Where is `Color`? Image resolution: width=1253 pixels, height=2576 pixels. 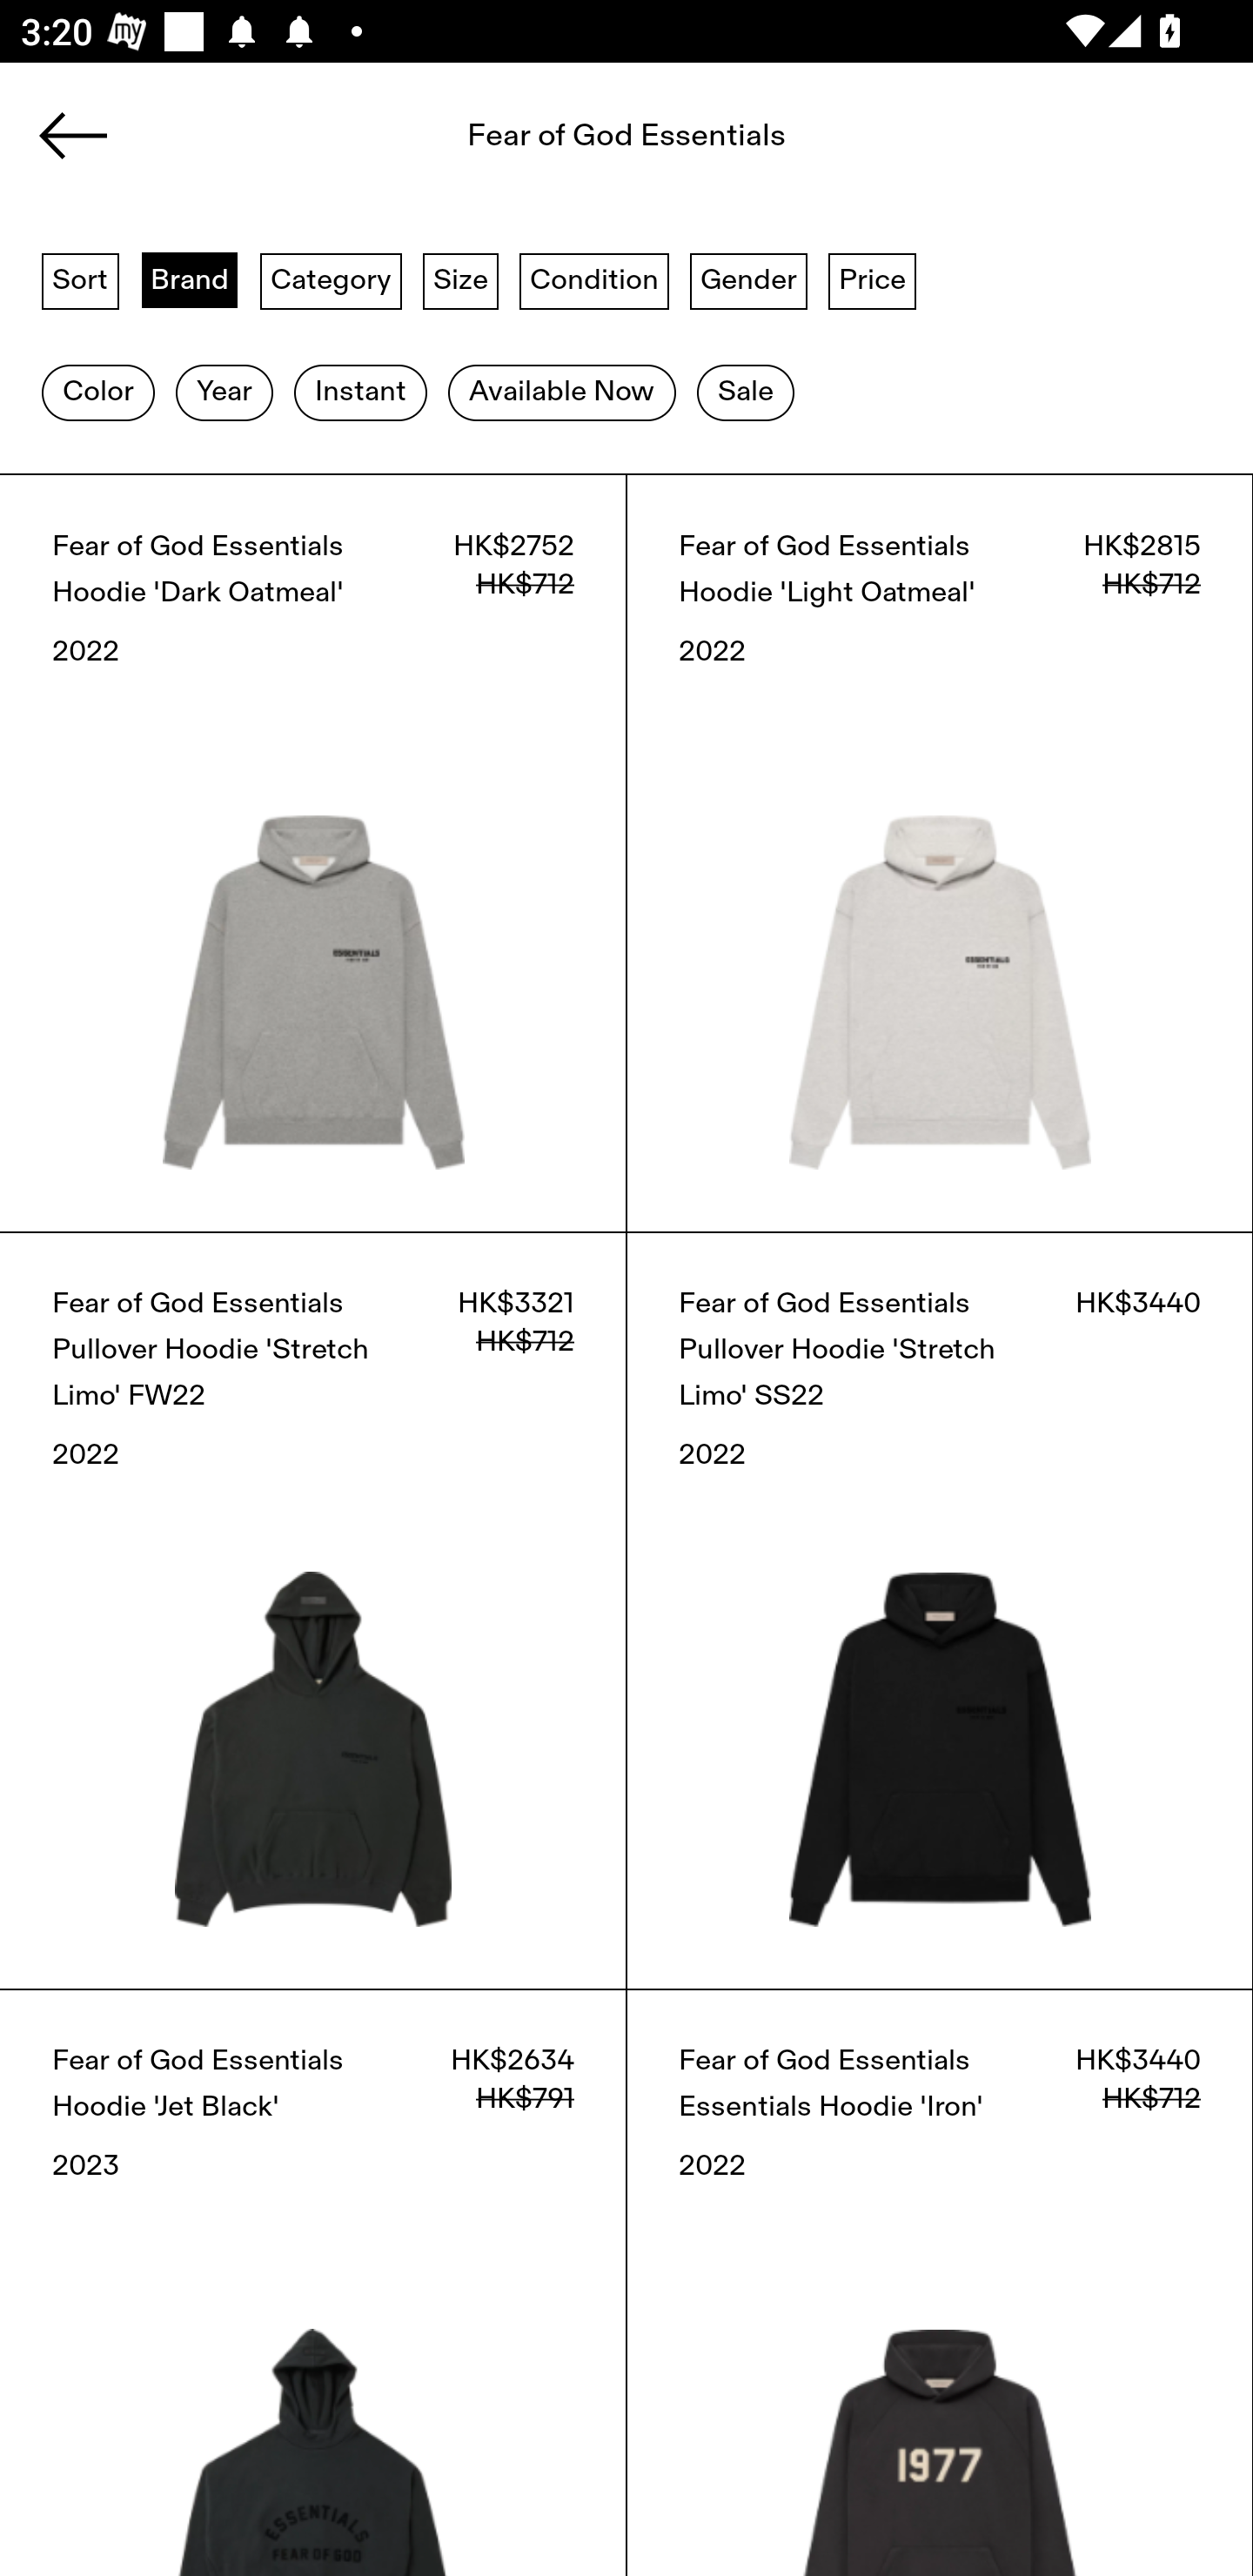
Color is located at coordinates (97, 392).